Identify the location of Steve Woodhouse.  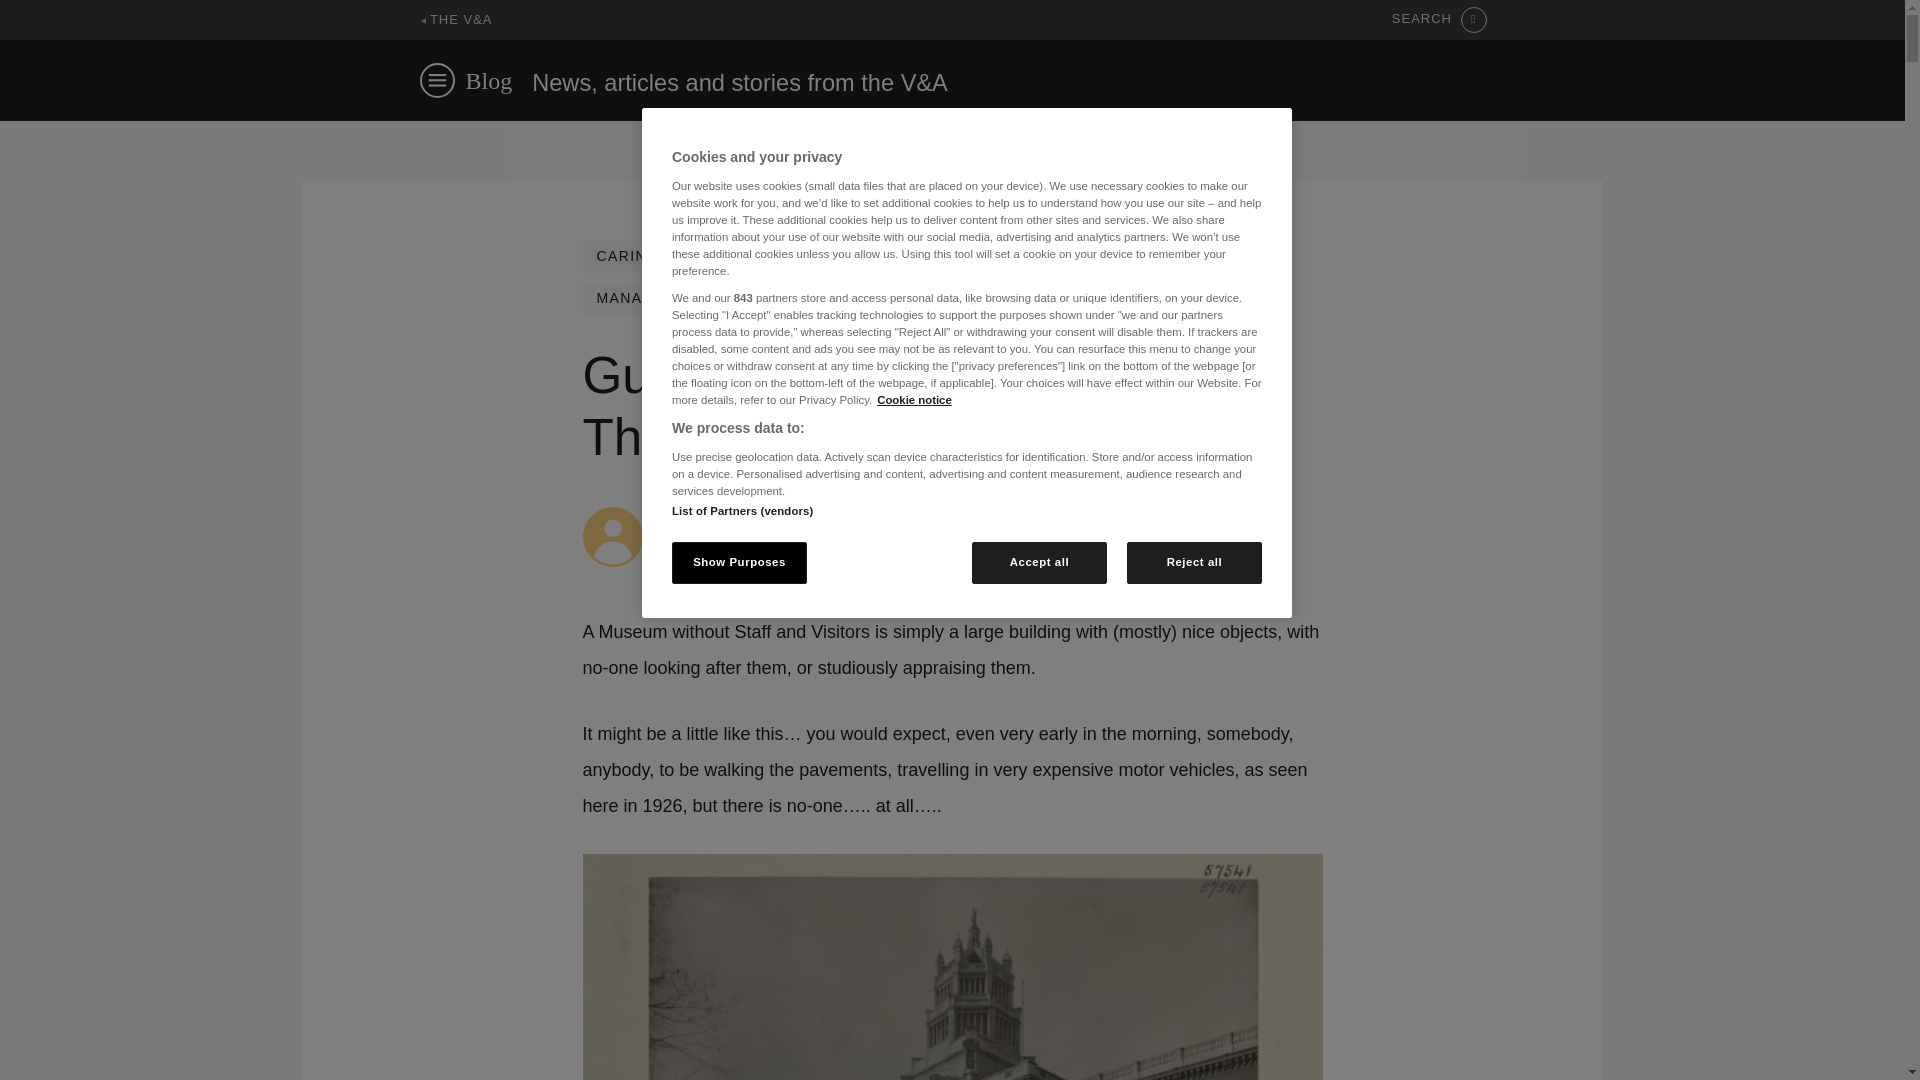
(720, 516).